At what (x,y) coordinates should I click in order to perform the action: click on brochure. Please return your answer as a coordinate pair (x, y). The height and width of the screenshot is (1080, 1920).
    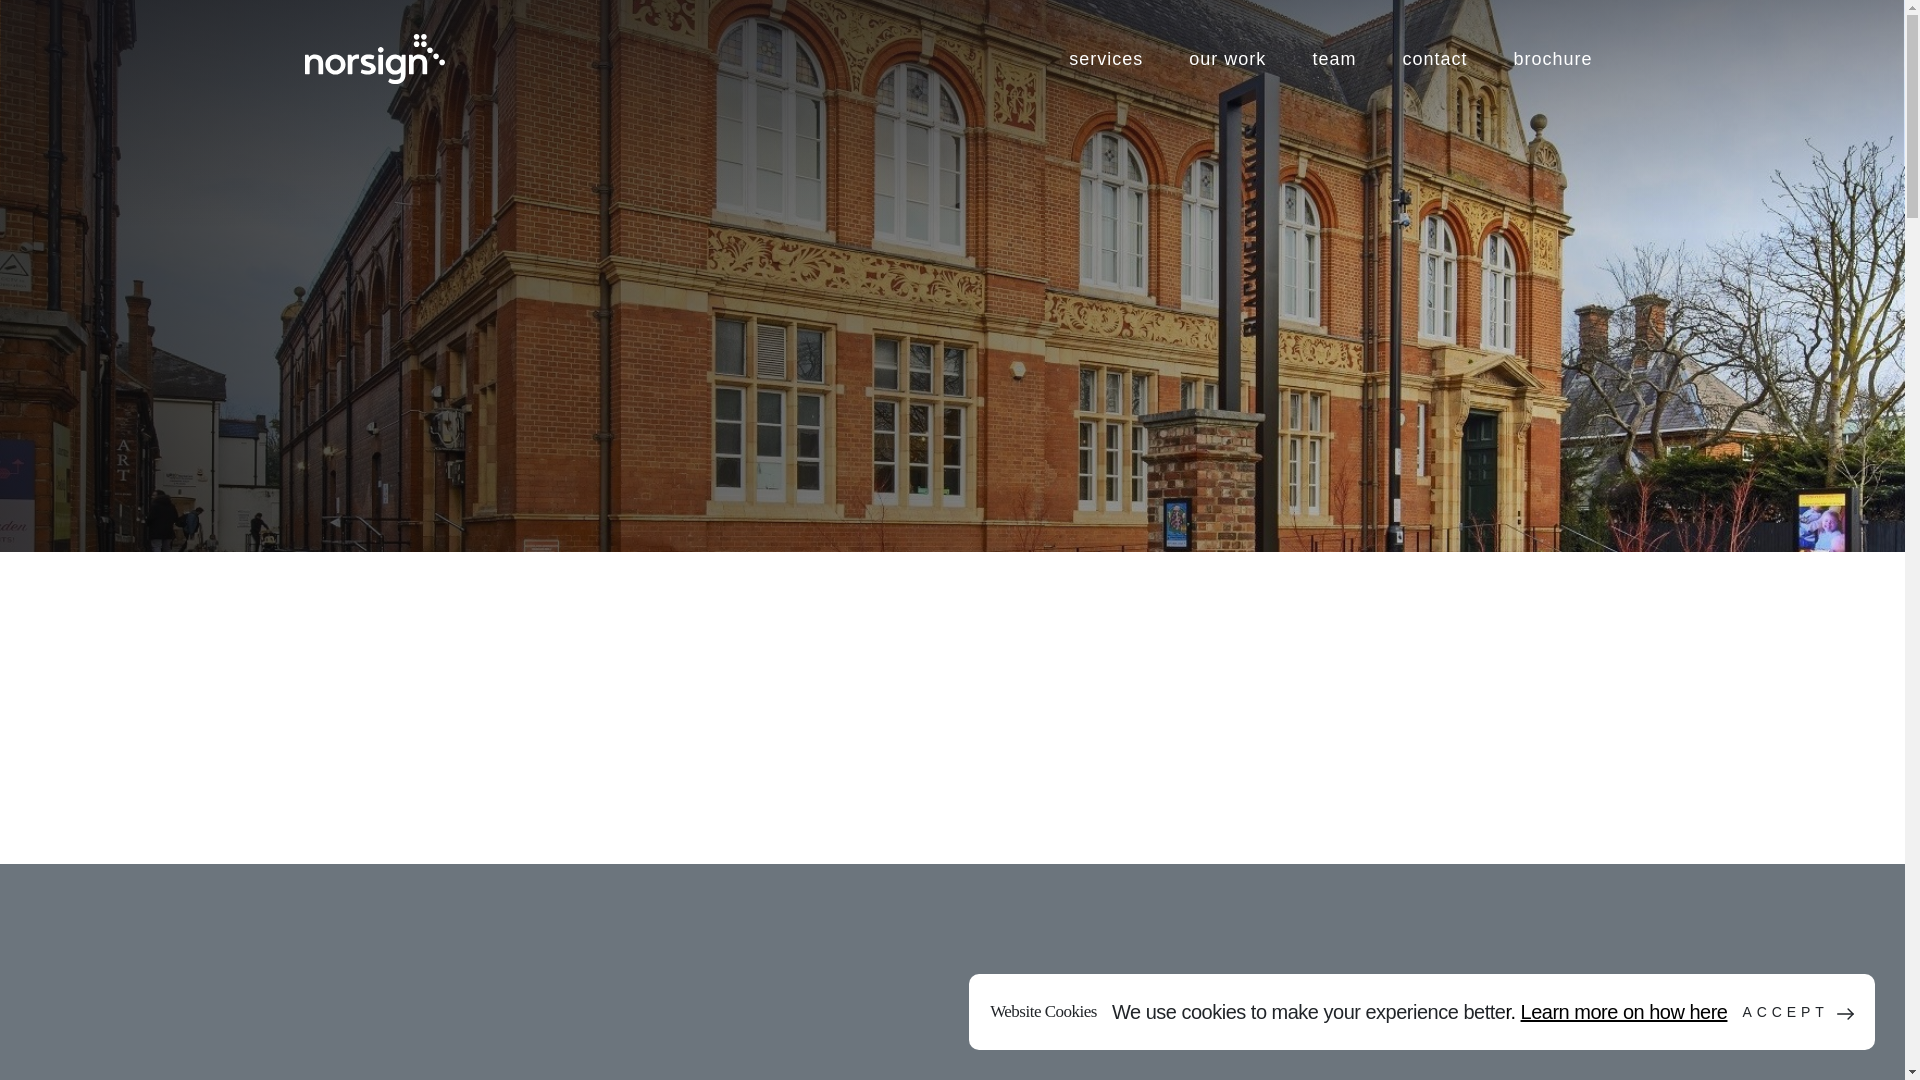
    Looking at the image, I should click on (1552, 58).